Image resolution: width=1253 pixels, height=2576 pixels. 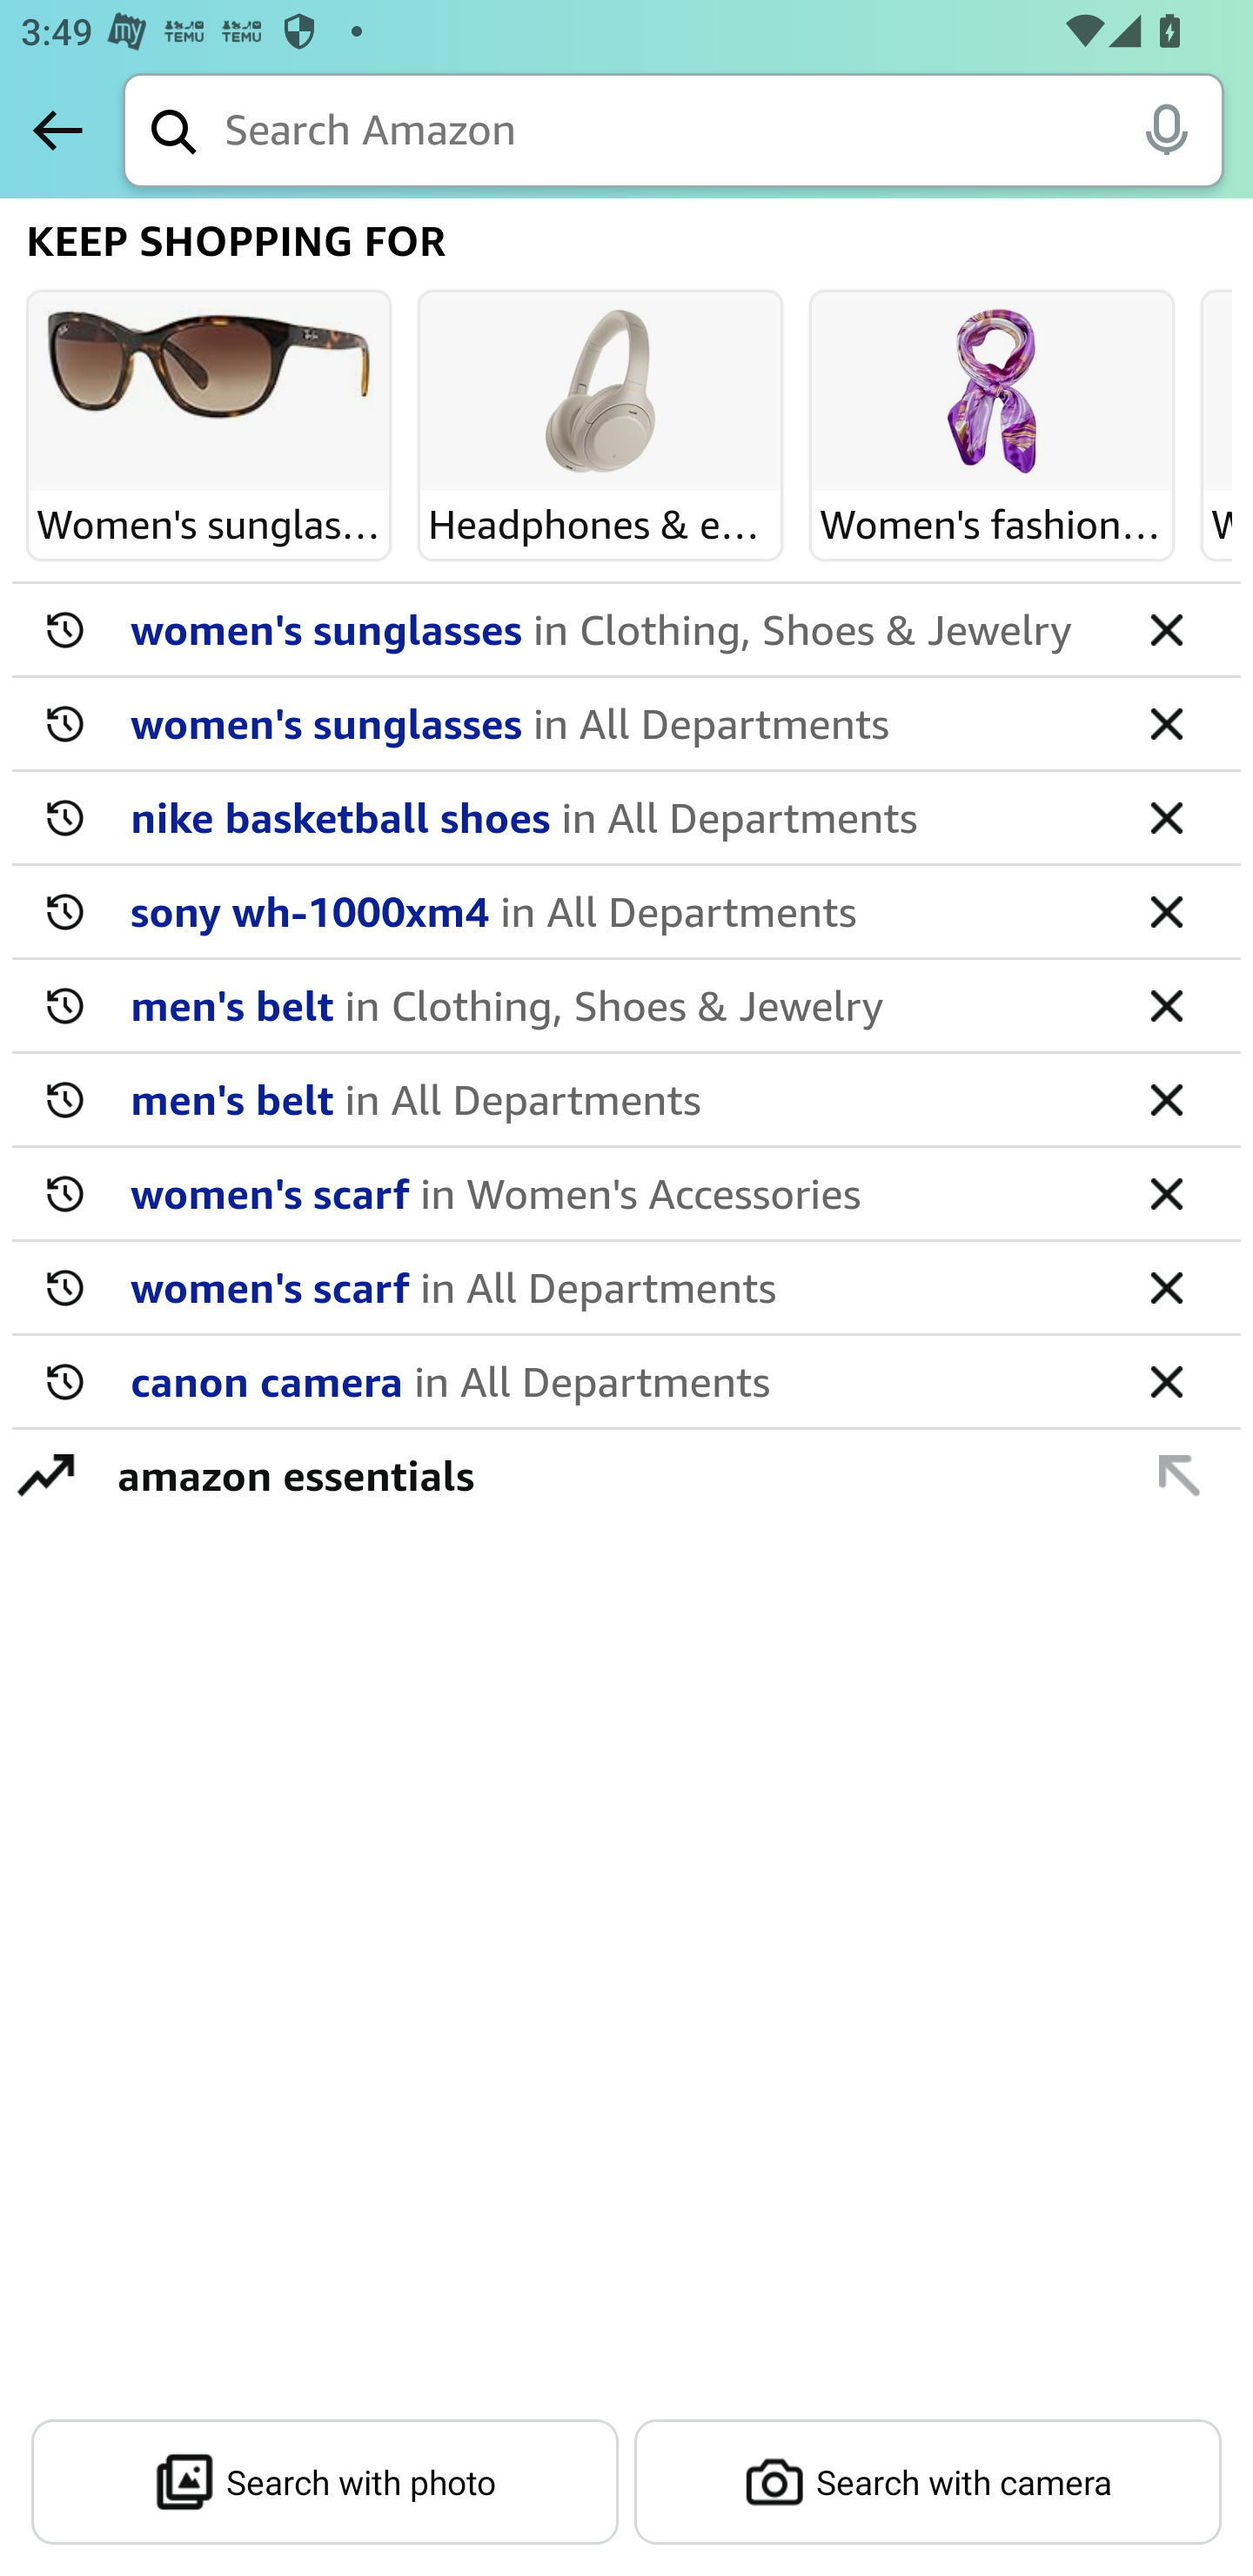 I want to click on append suggestion, so click(x=1180, y=1474).